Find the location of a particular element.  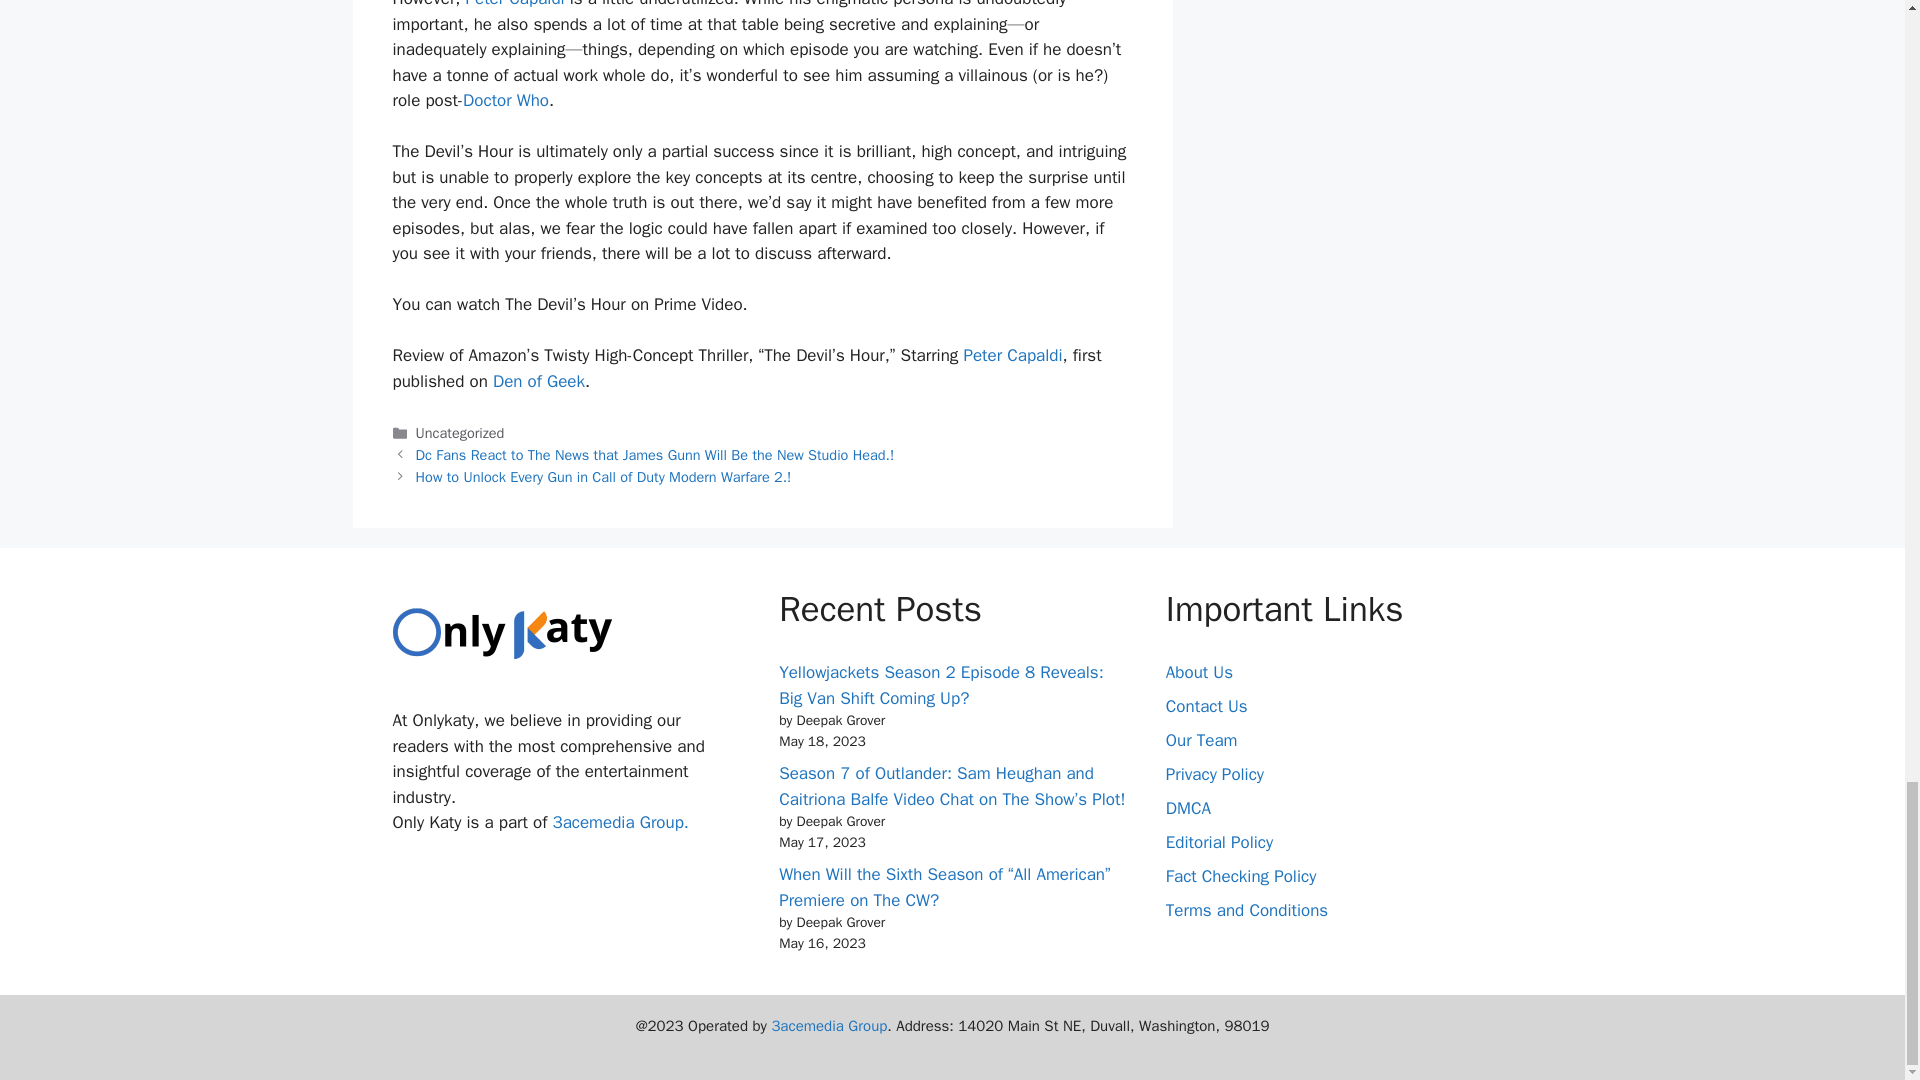

How to Unlock Every Gun in Call of Duty Modern Warfare 2.! is located at coordinates (604, 476).